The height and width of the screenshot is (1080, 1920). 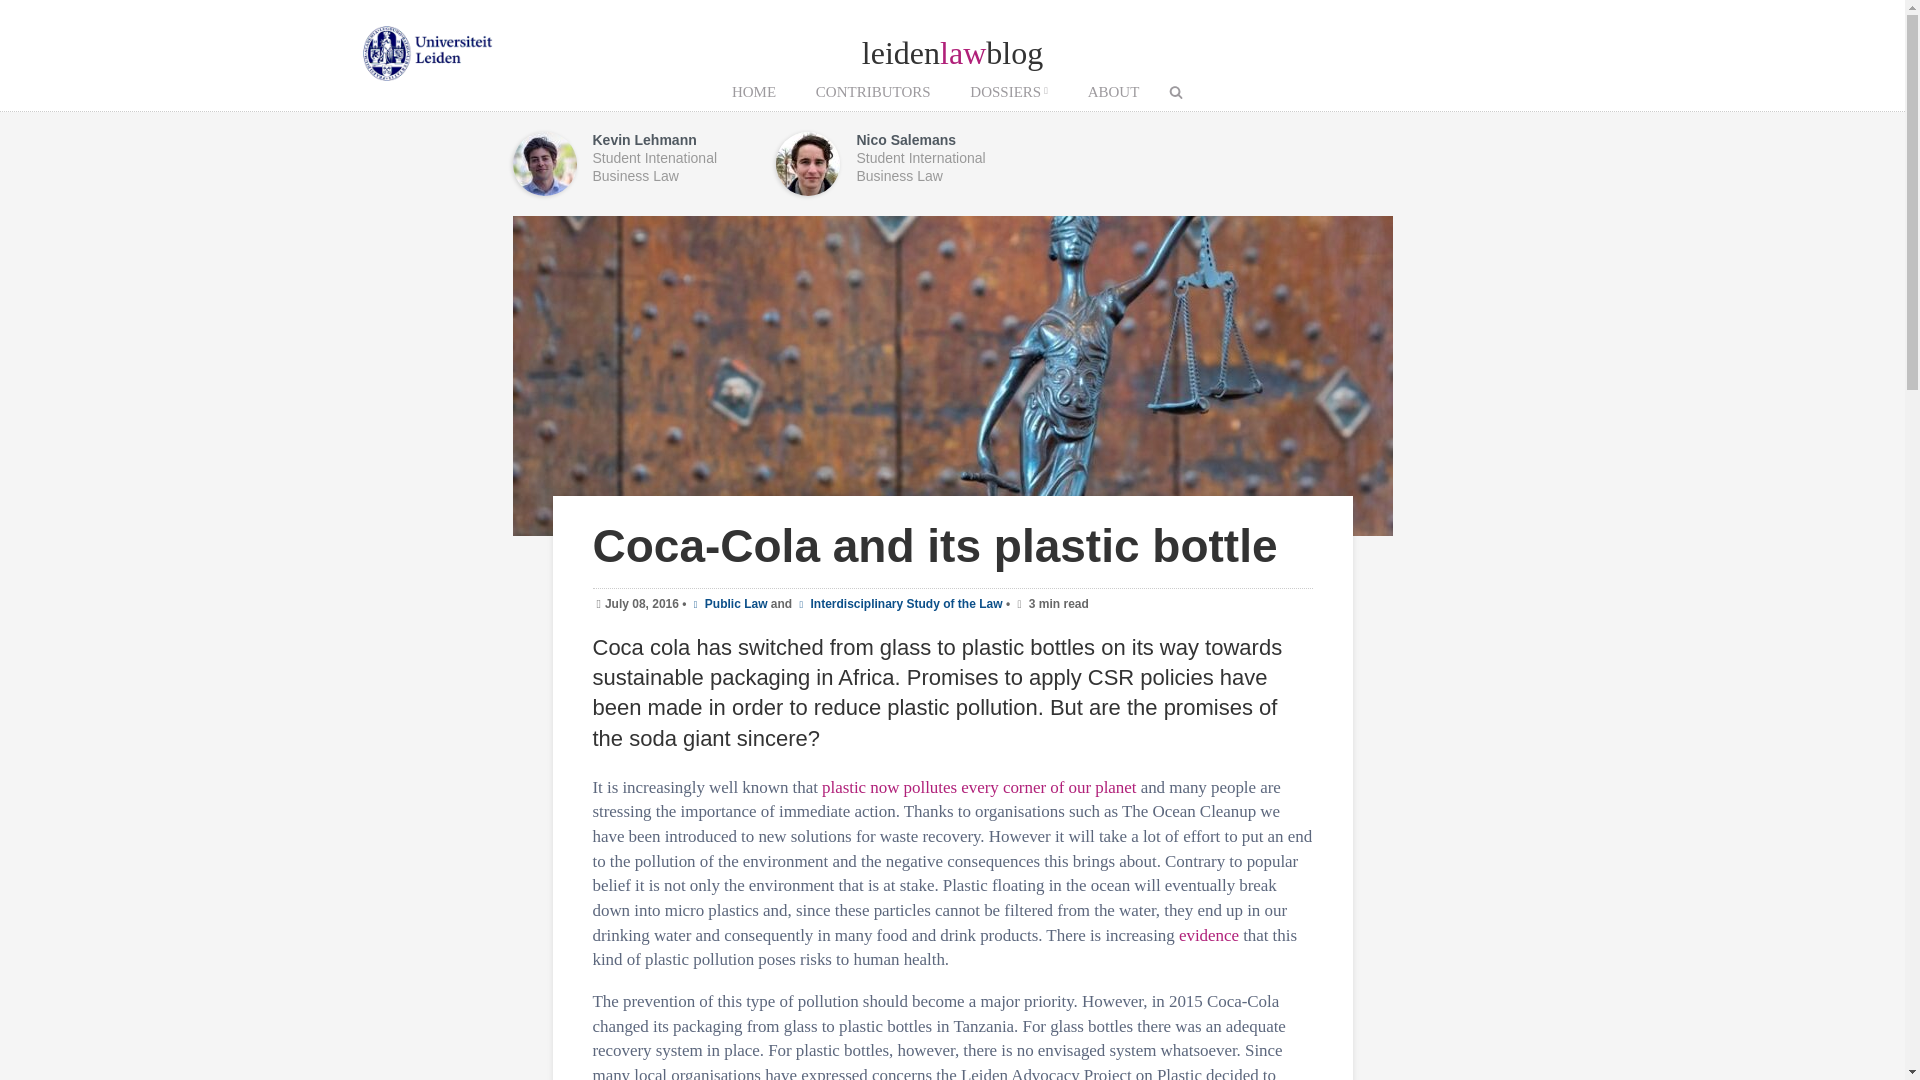 What do you see at coordinates (1113, 92) in the screenshot?
I see `ABOUT` at bounding box center [1113, 92].